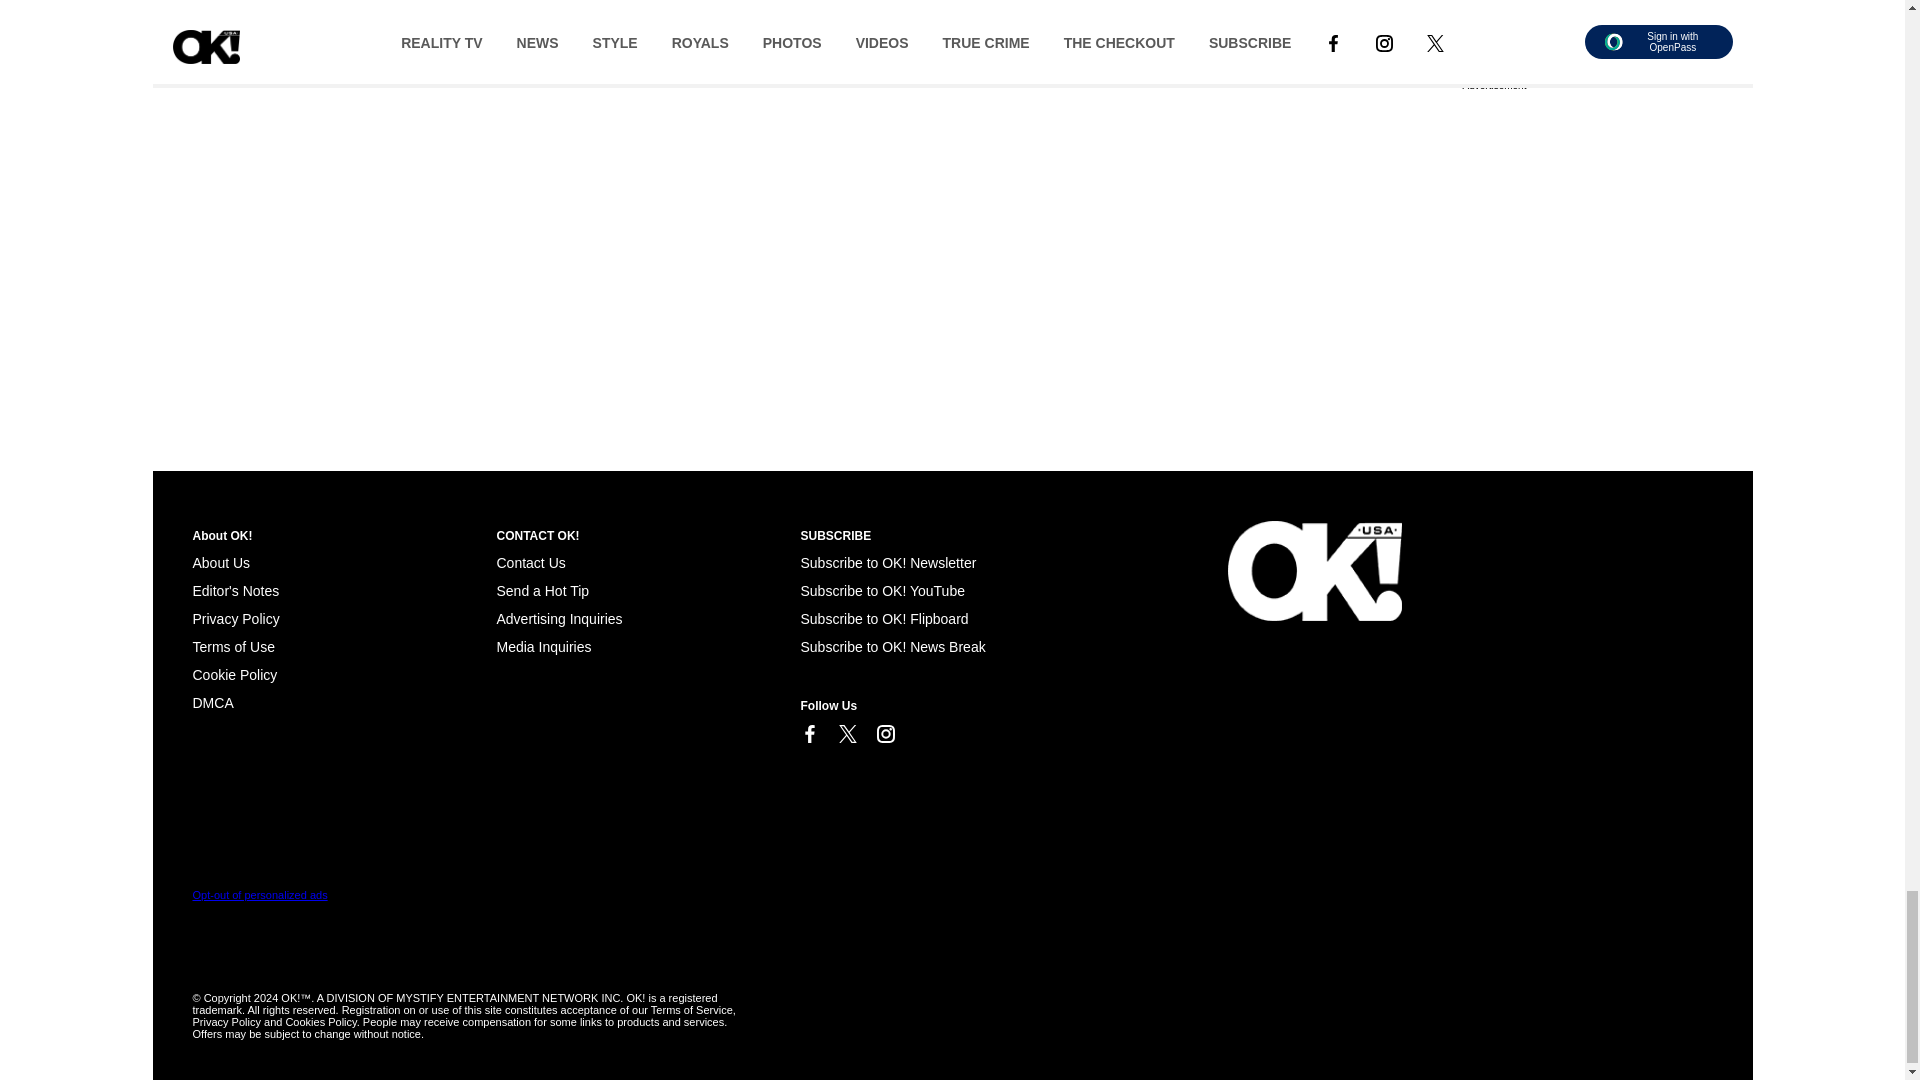 This screenshot has height=1080, width=1920. I want to click on Cookie Policy, so click(212, 702).